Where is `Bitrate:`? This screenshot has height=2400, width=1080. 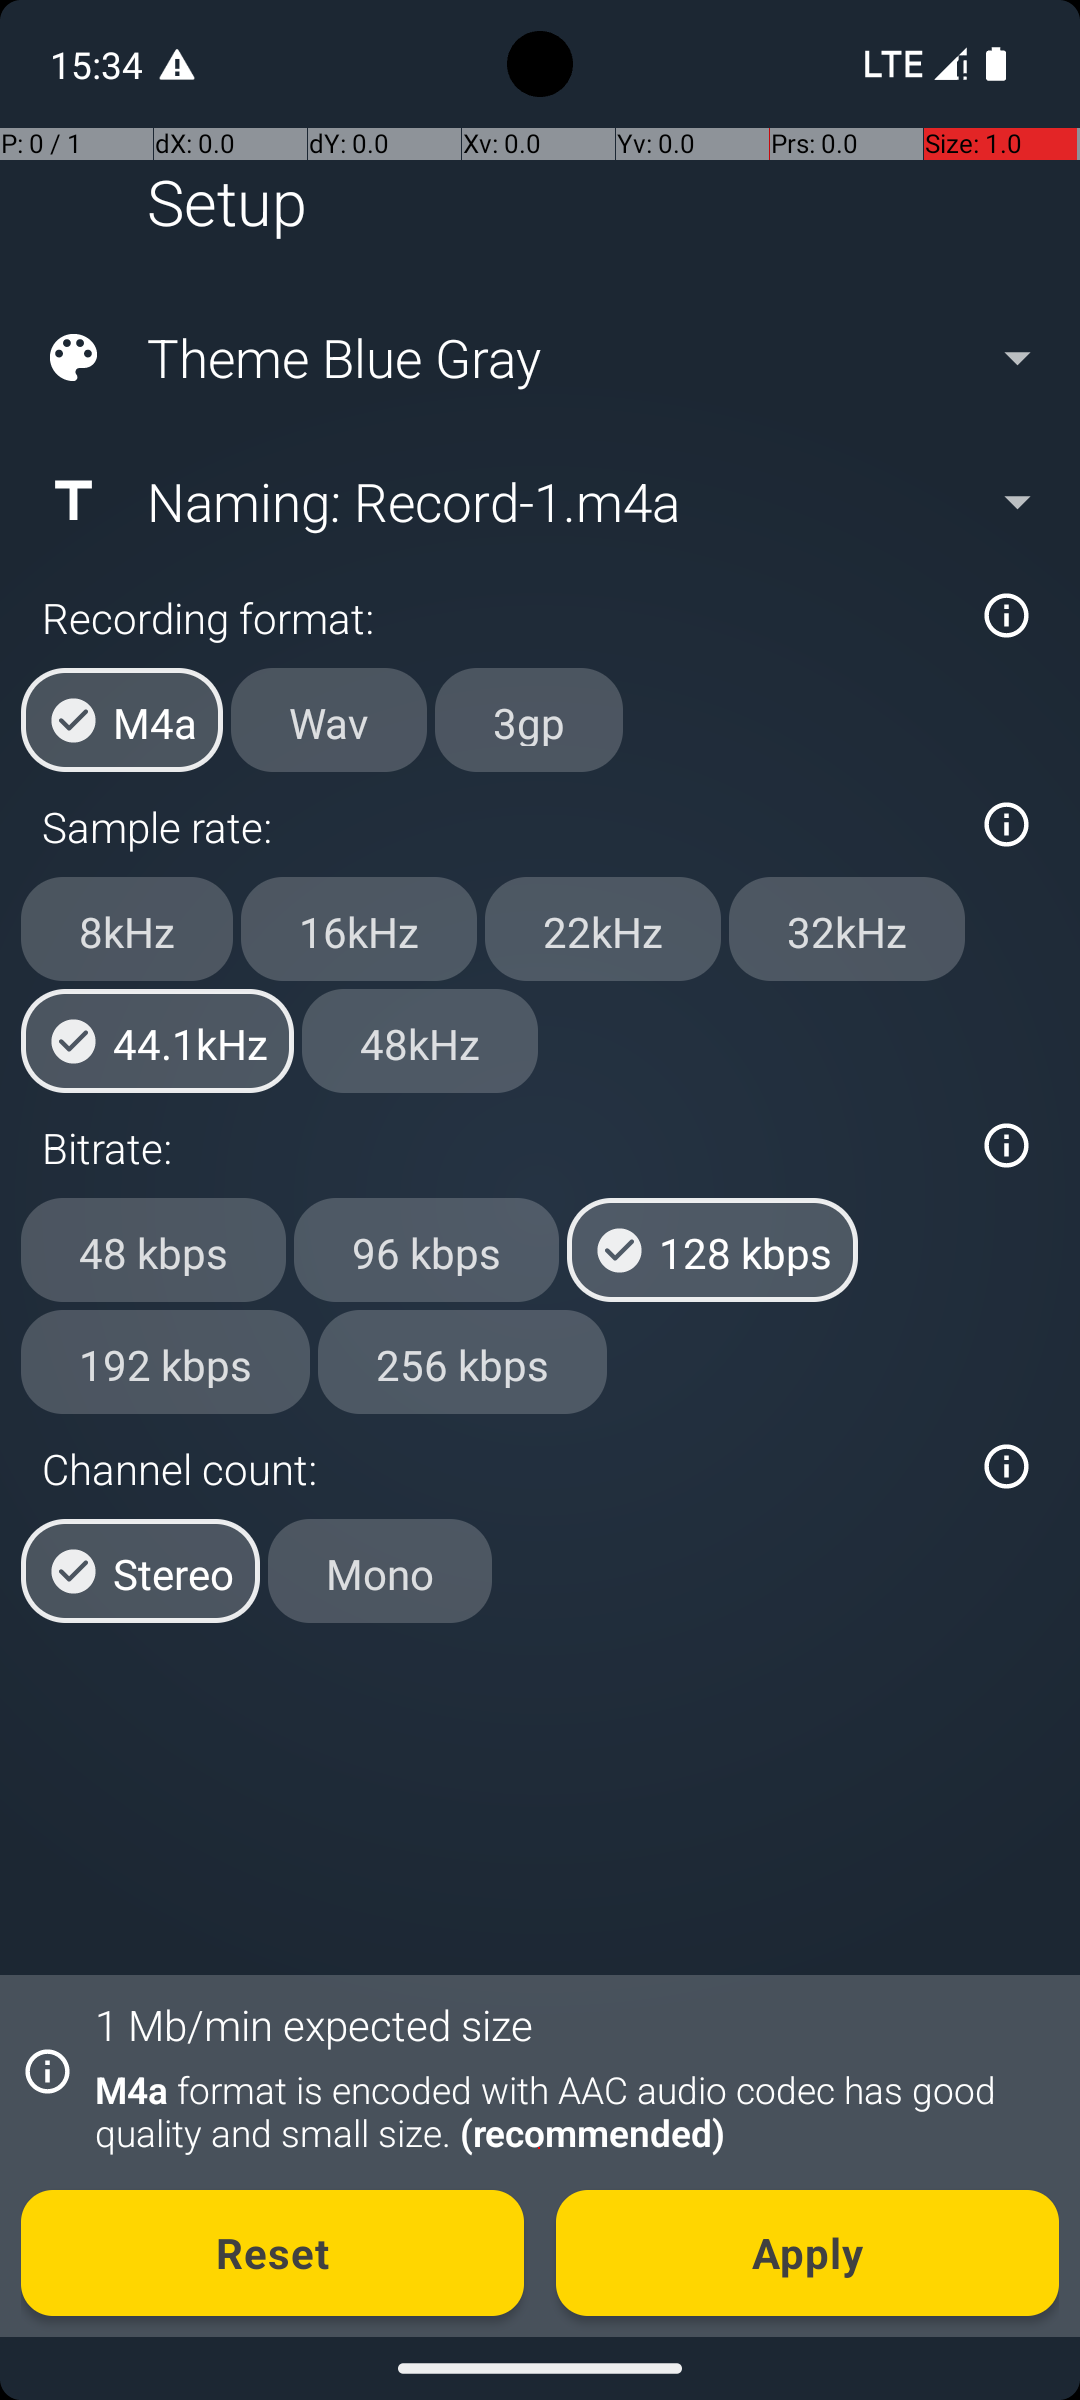 Bitrate: is located at coordinates (498, 1148).